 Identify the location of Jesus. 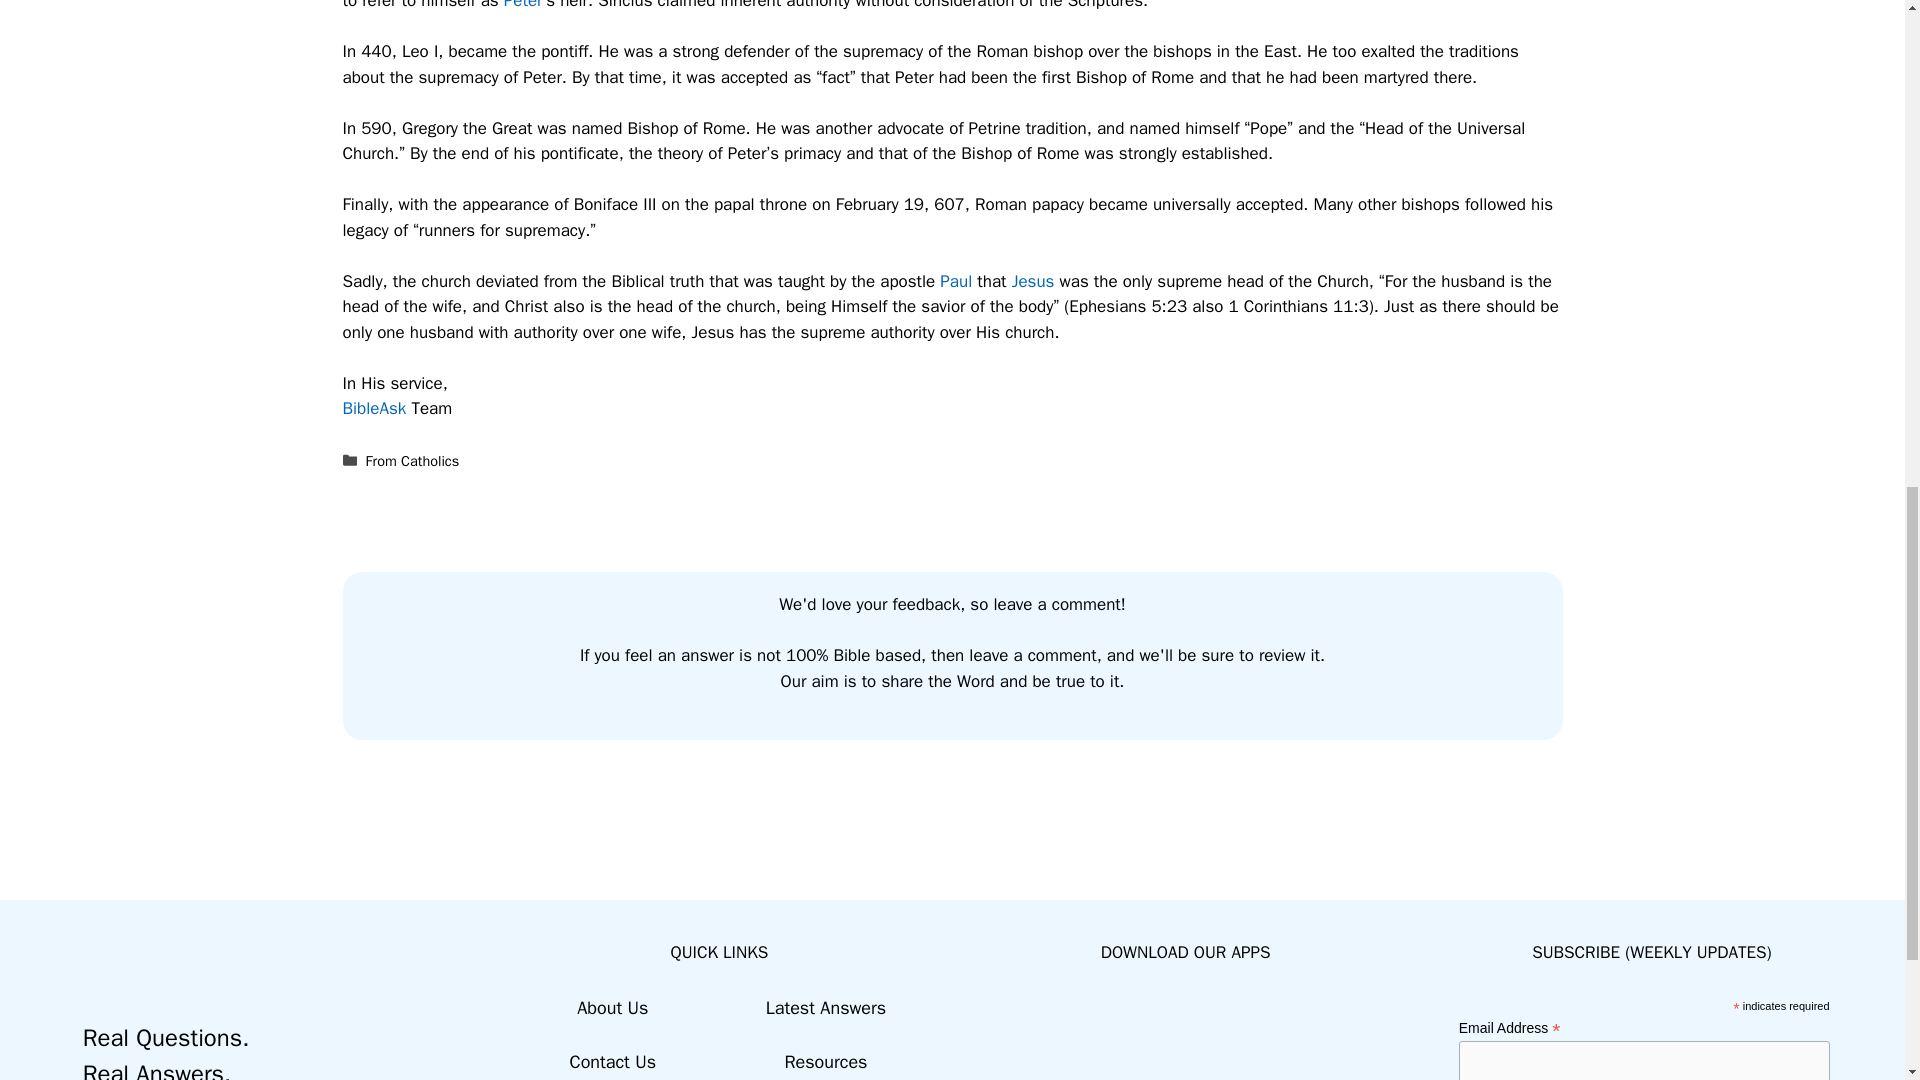
(1032, 281).